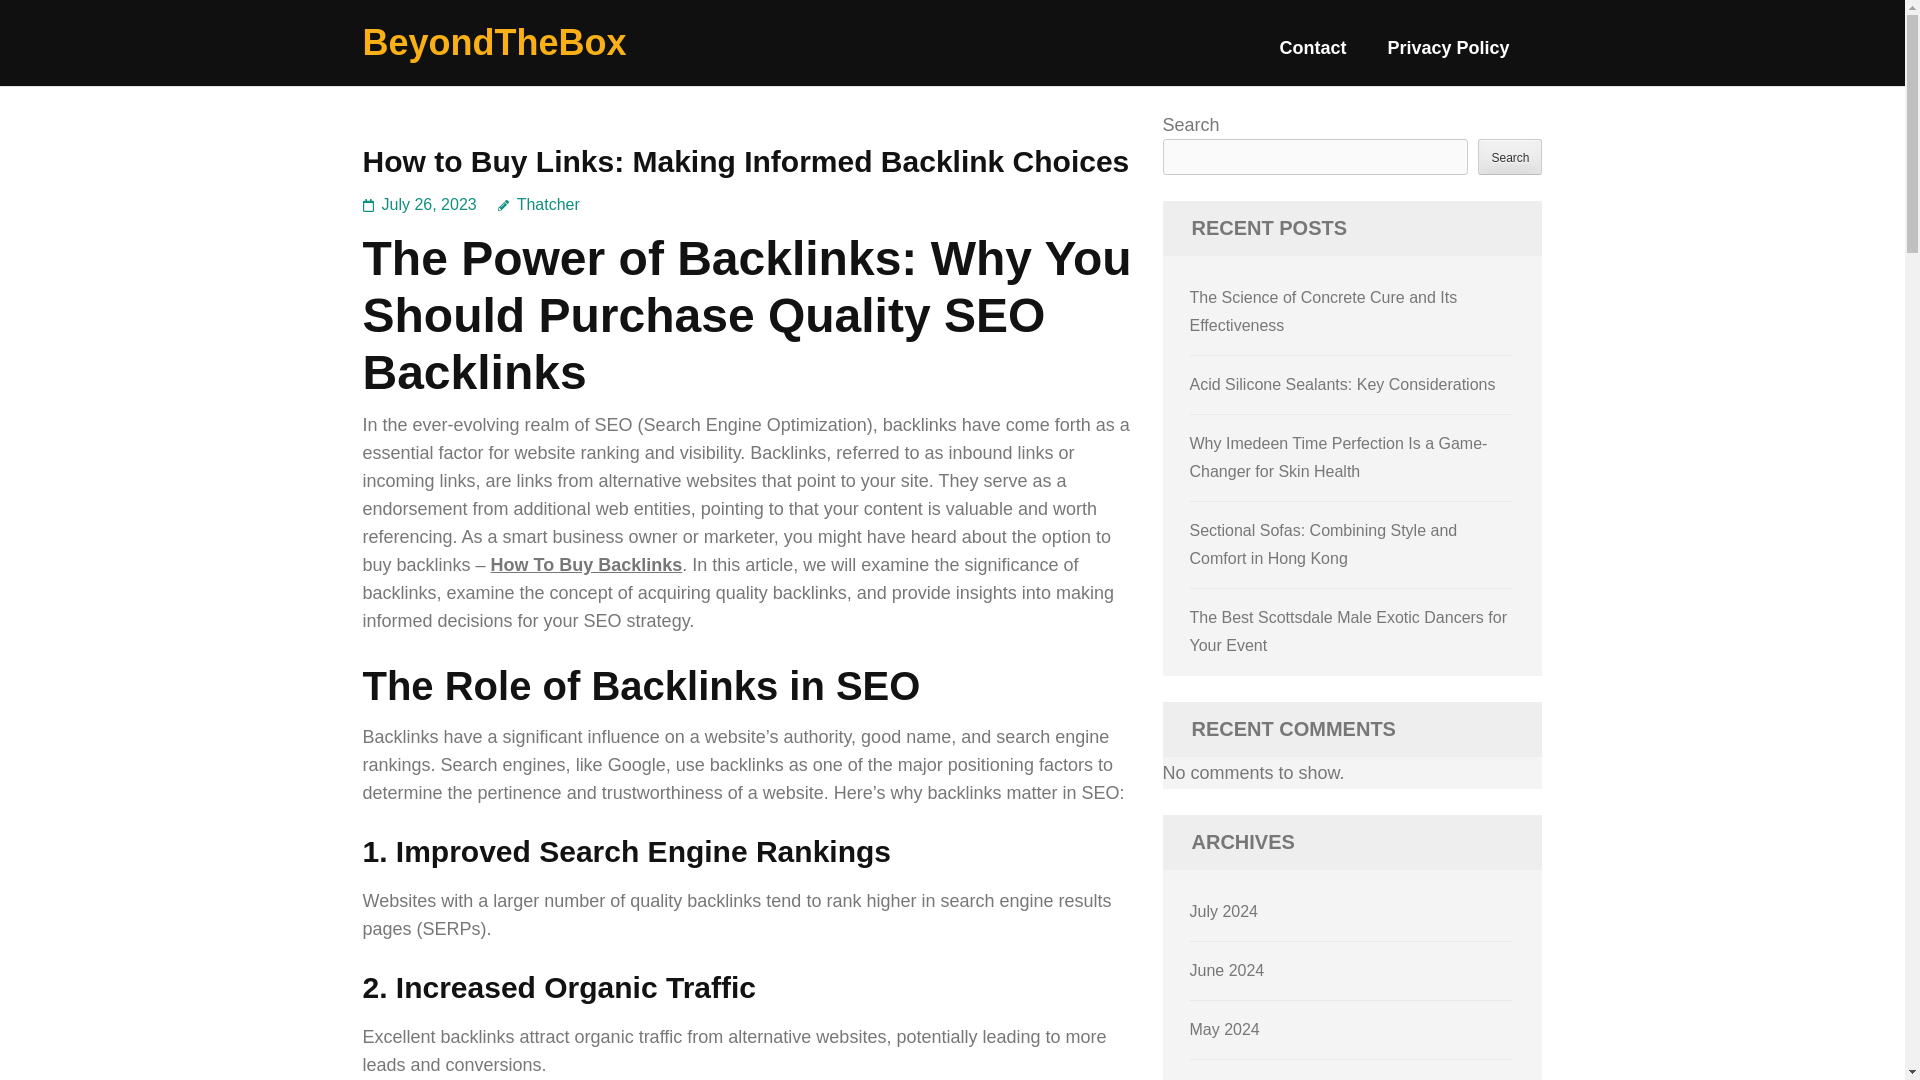  I want to click on How To Buy Backlinks, so click(587, 564).